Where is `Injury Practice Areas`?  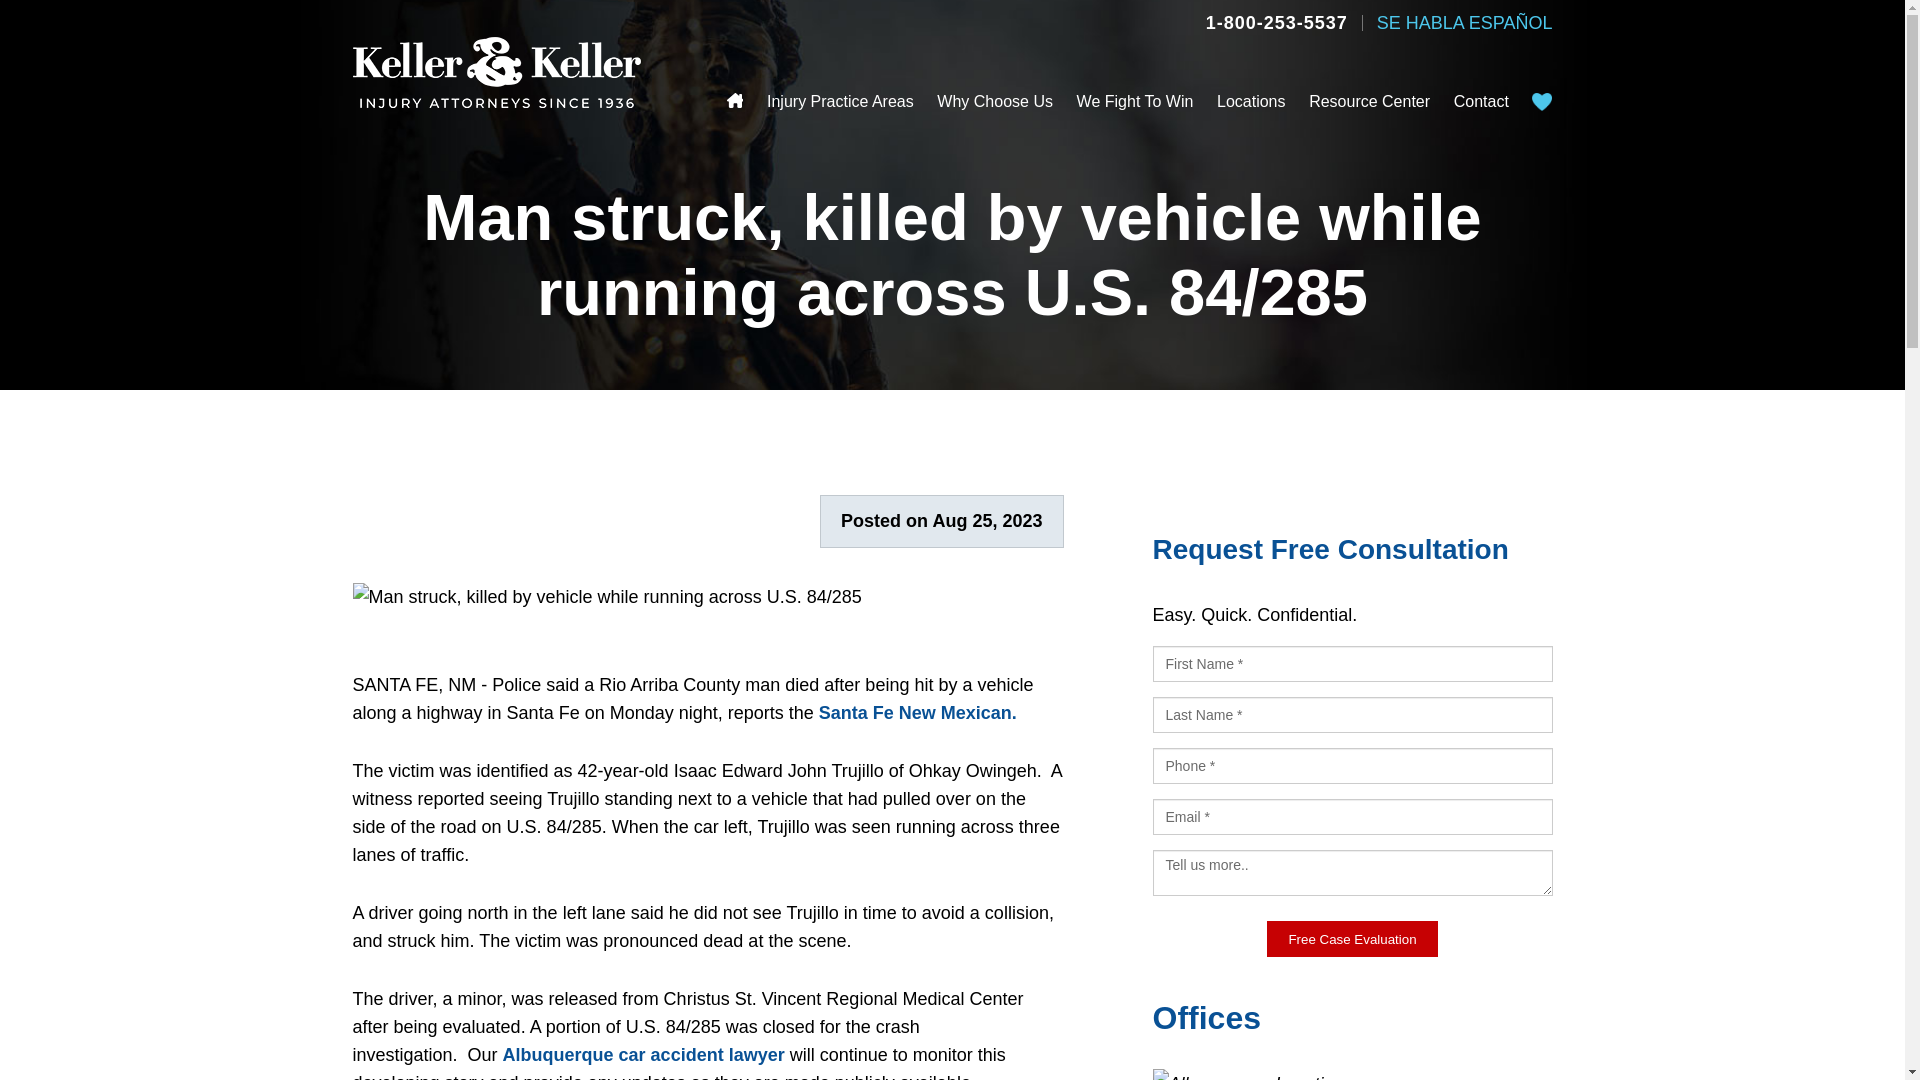
Injury Practice Areas is located at coordinates (840, 102).